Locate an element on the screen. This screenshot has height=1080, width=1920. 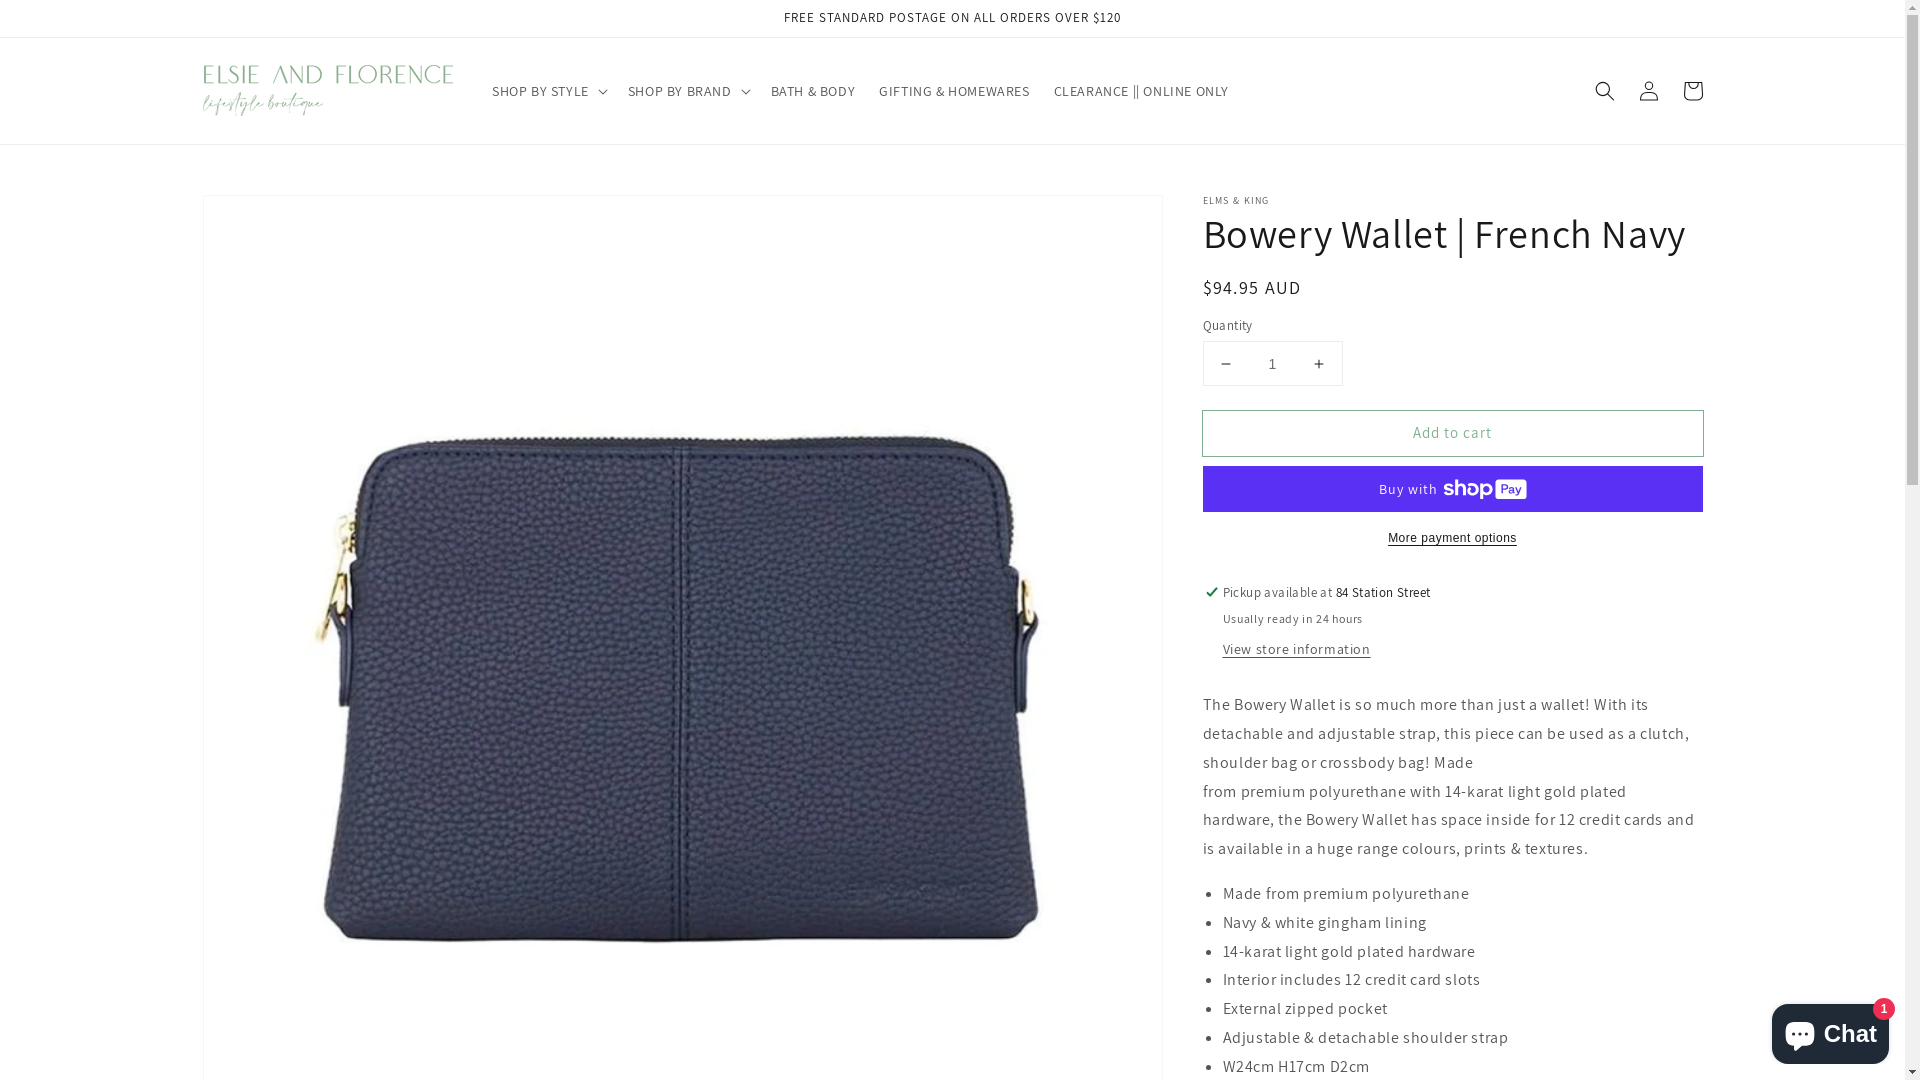
Cart is located at coordinates (1692, 91).